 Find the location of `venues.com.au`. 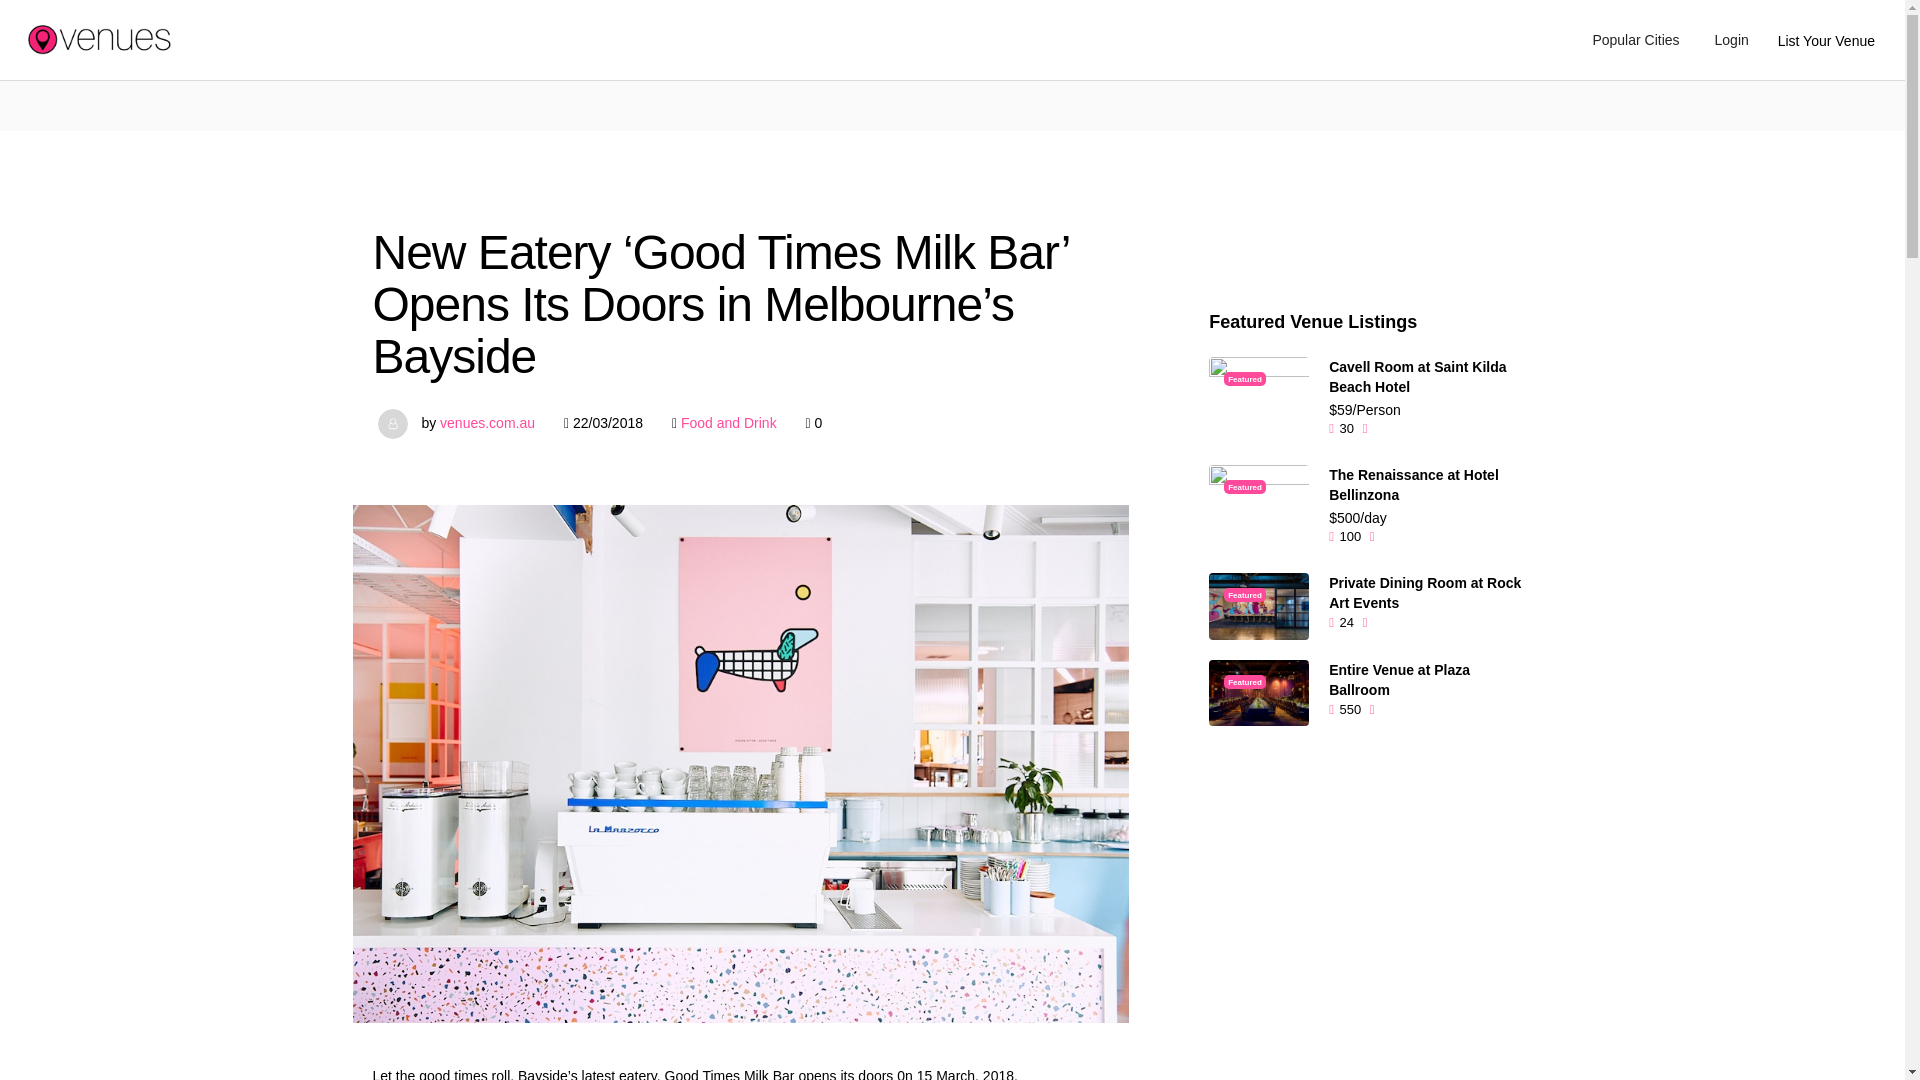

venues.com.au is located at coordinates (487, 422).